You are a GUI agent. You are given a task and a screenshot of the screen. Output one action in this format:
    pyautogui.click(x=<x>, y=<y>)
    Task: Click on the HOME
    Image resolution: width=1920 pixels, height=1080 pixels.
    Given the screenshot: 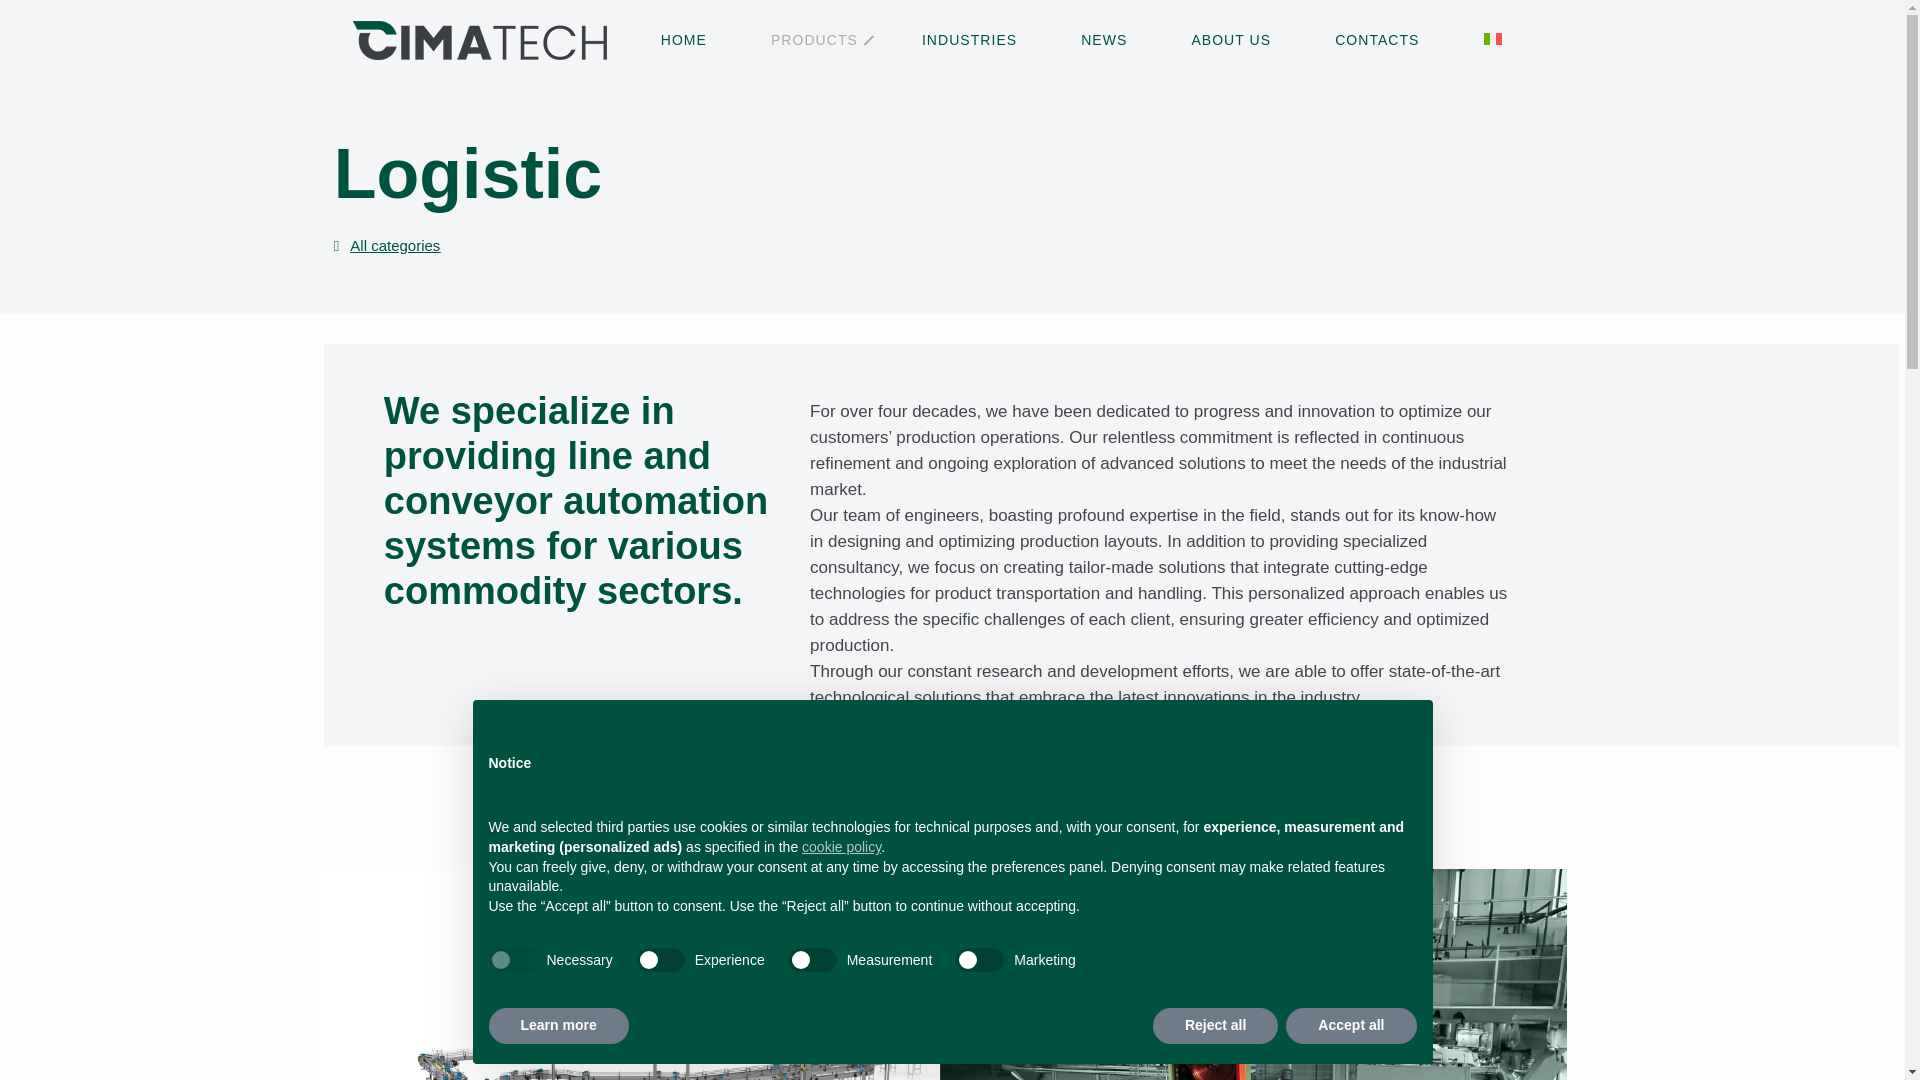 What is the action you would take?
    pyautogui.click(x=684, y=40)
    